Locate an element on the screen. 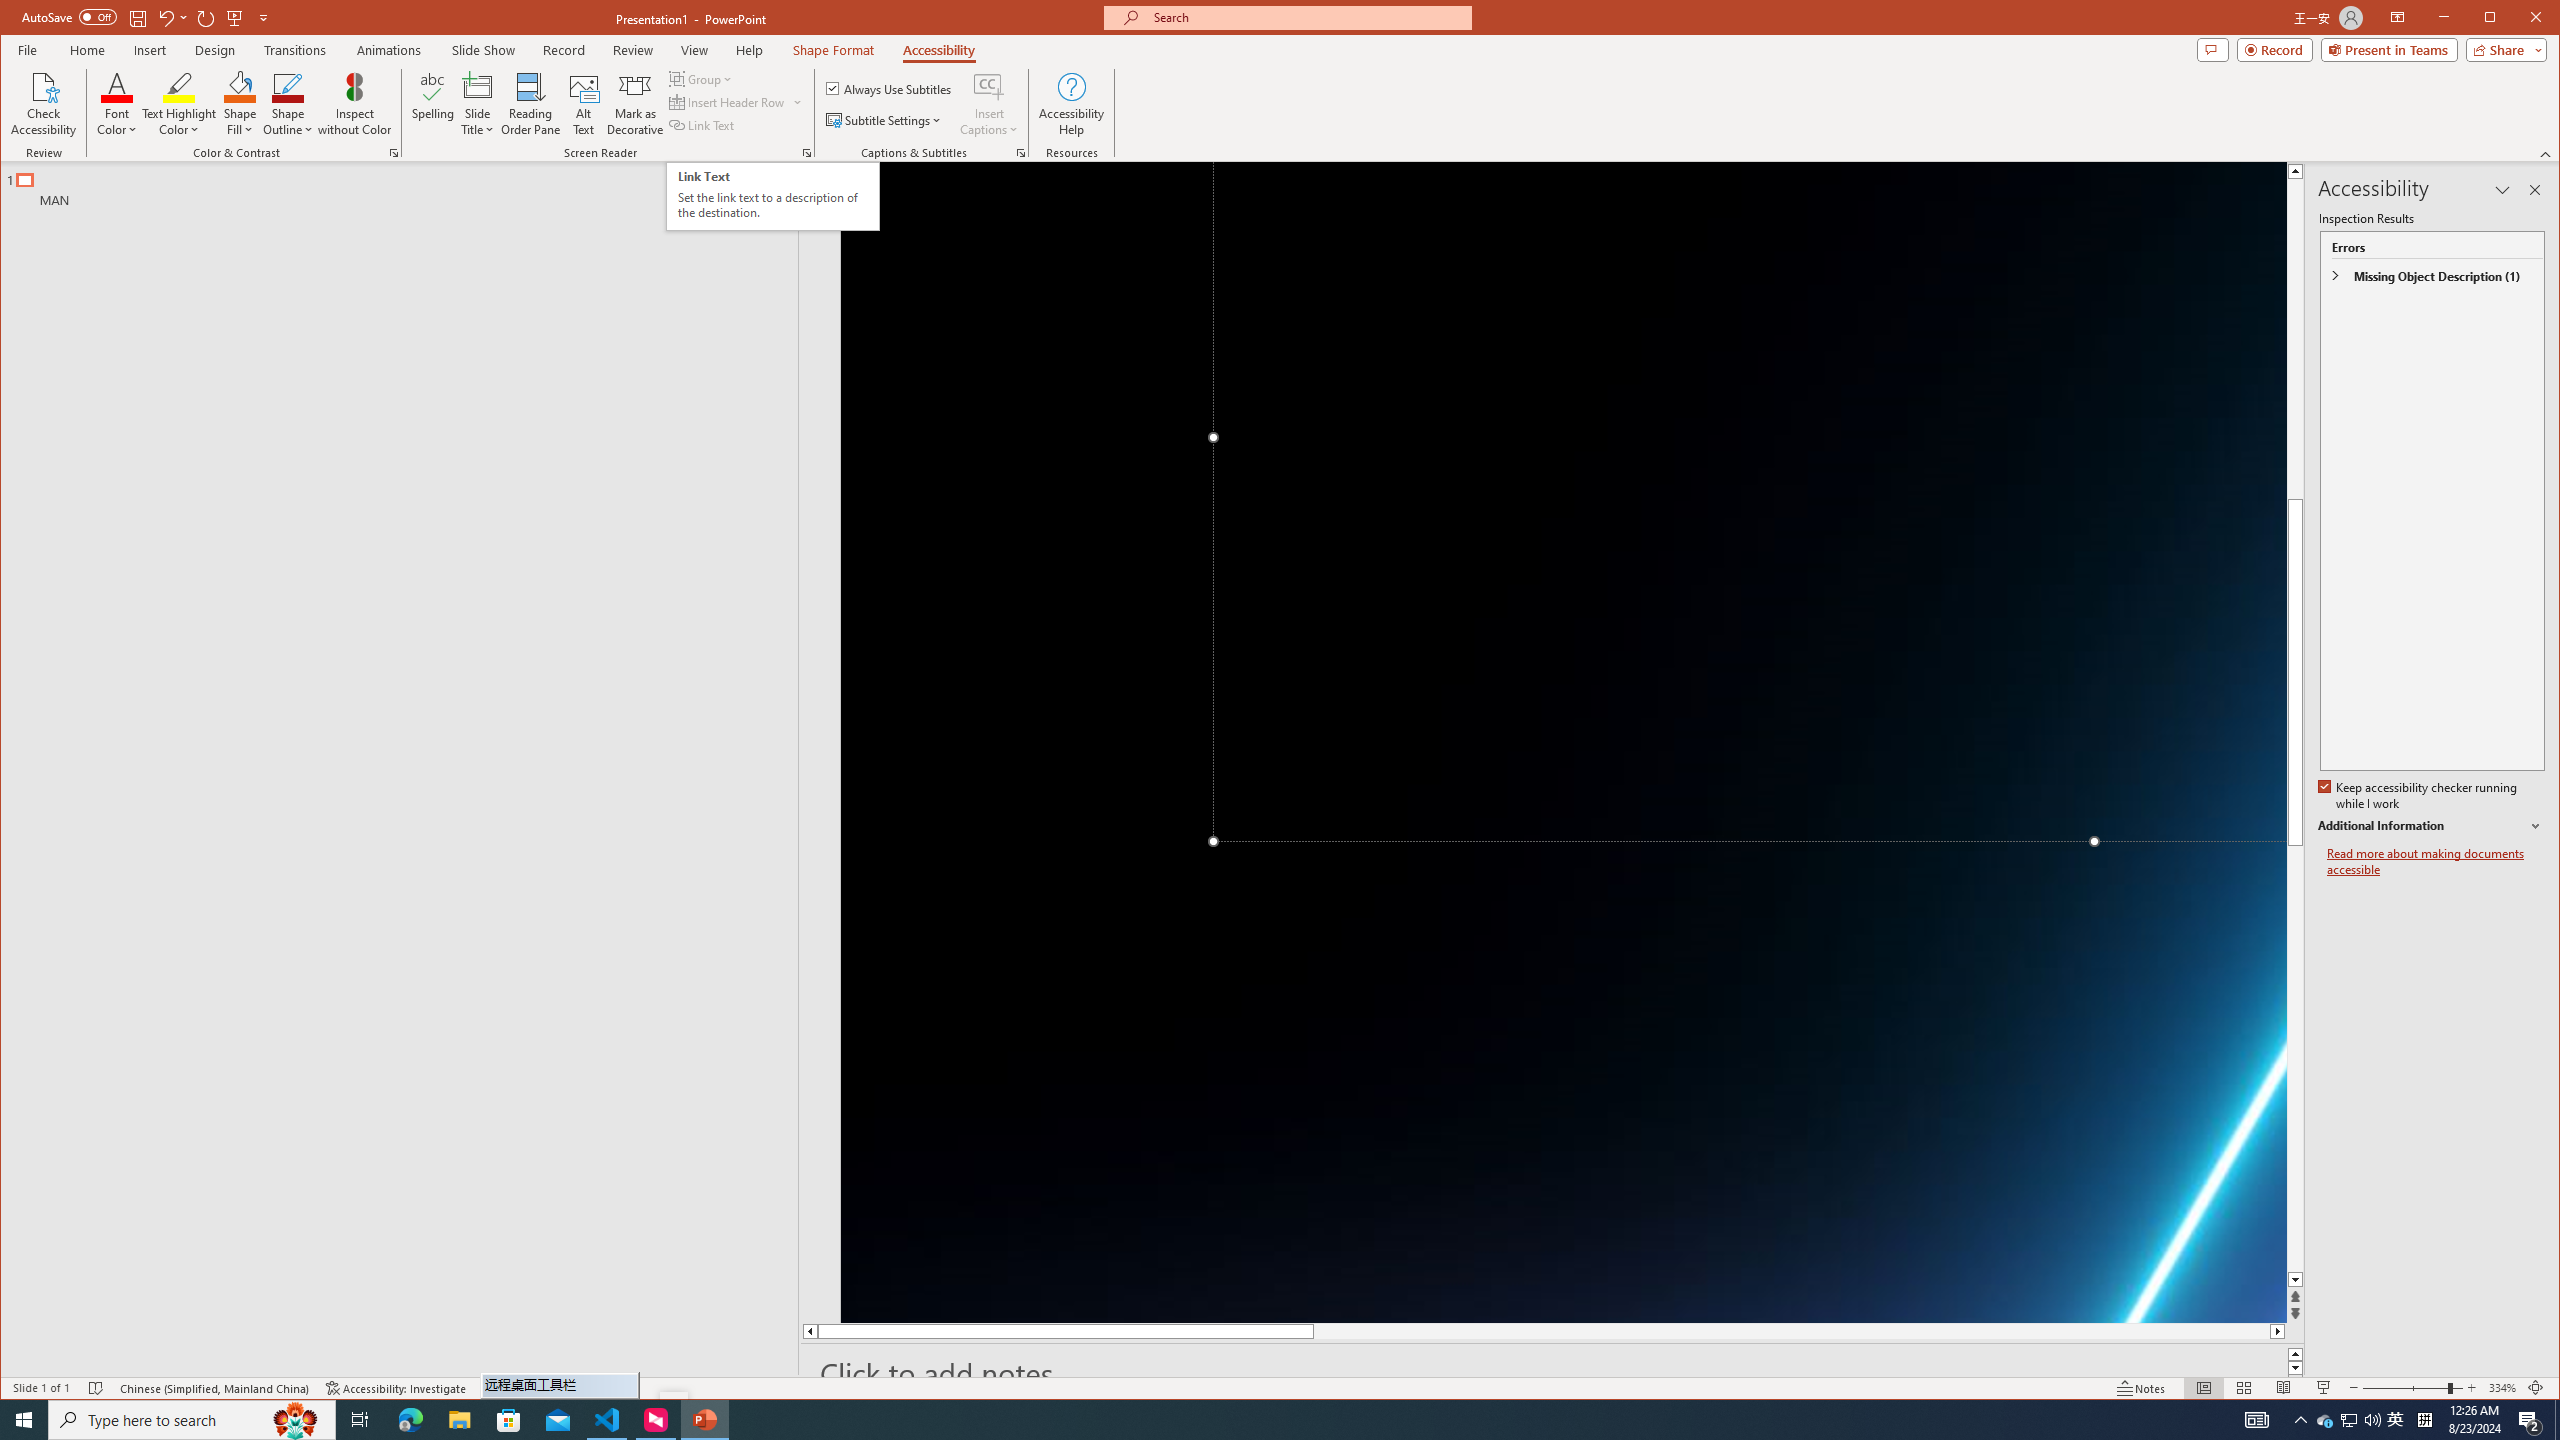 The height and width of the screenshot is (1440, 2560). Subtitle Settings is located at coordinates (884, 120).